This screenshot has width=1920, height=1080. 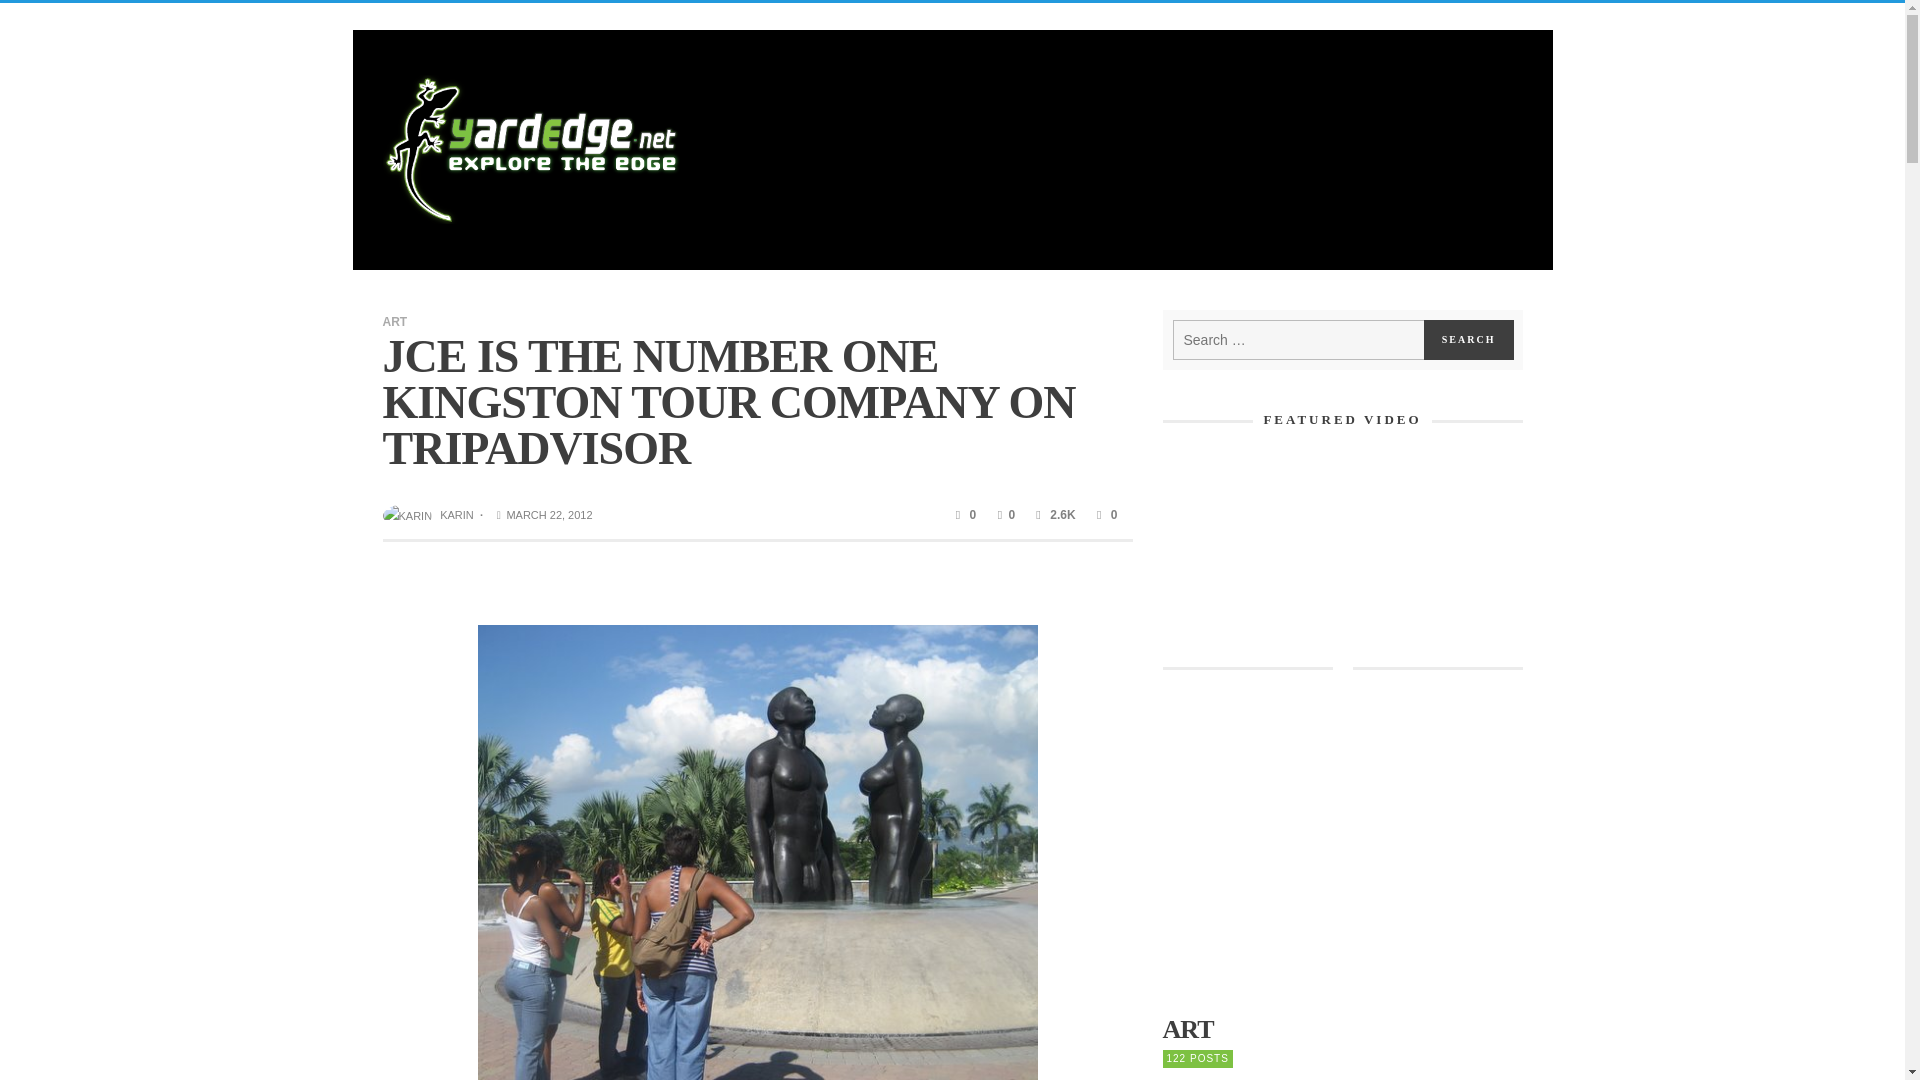 I want to click on MARCH 22, 2012, so click(x=542, y=514).